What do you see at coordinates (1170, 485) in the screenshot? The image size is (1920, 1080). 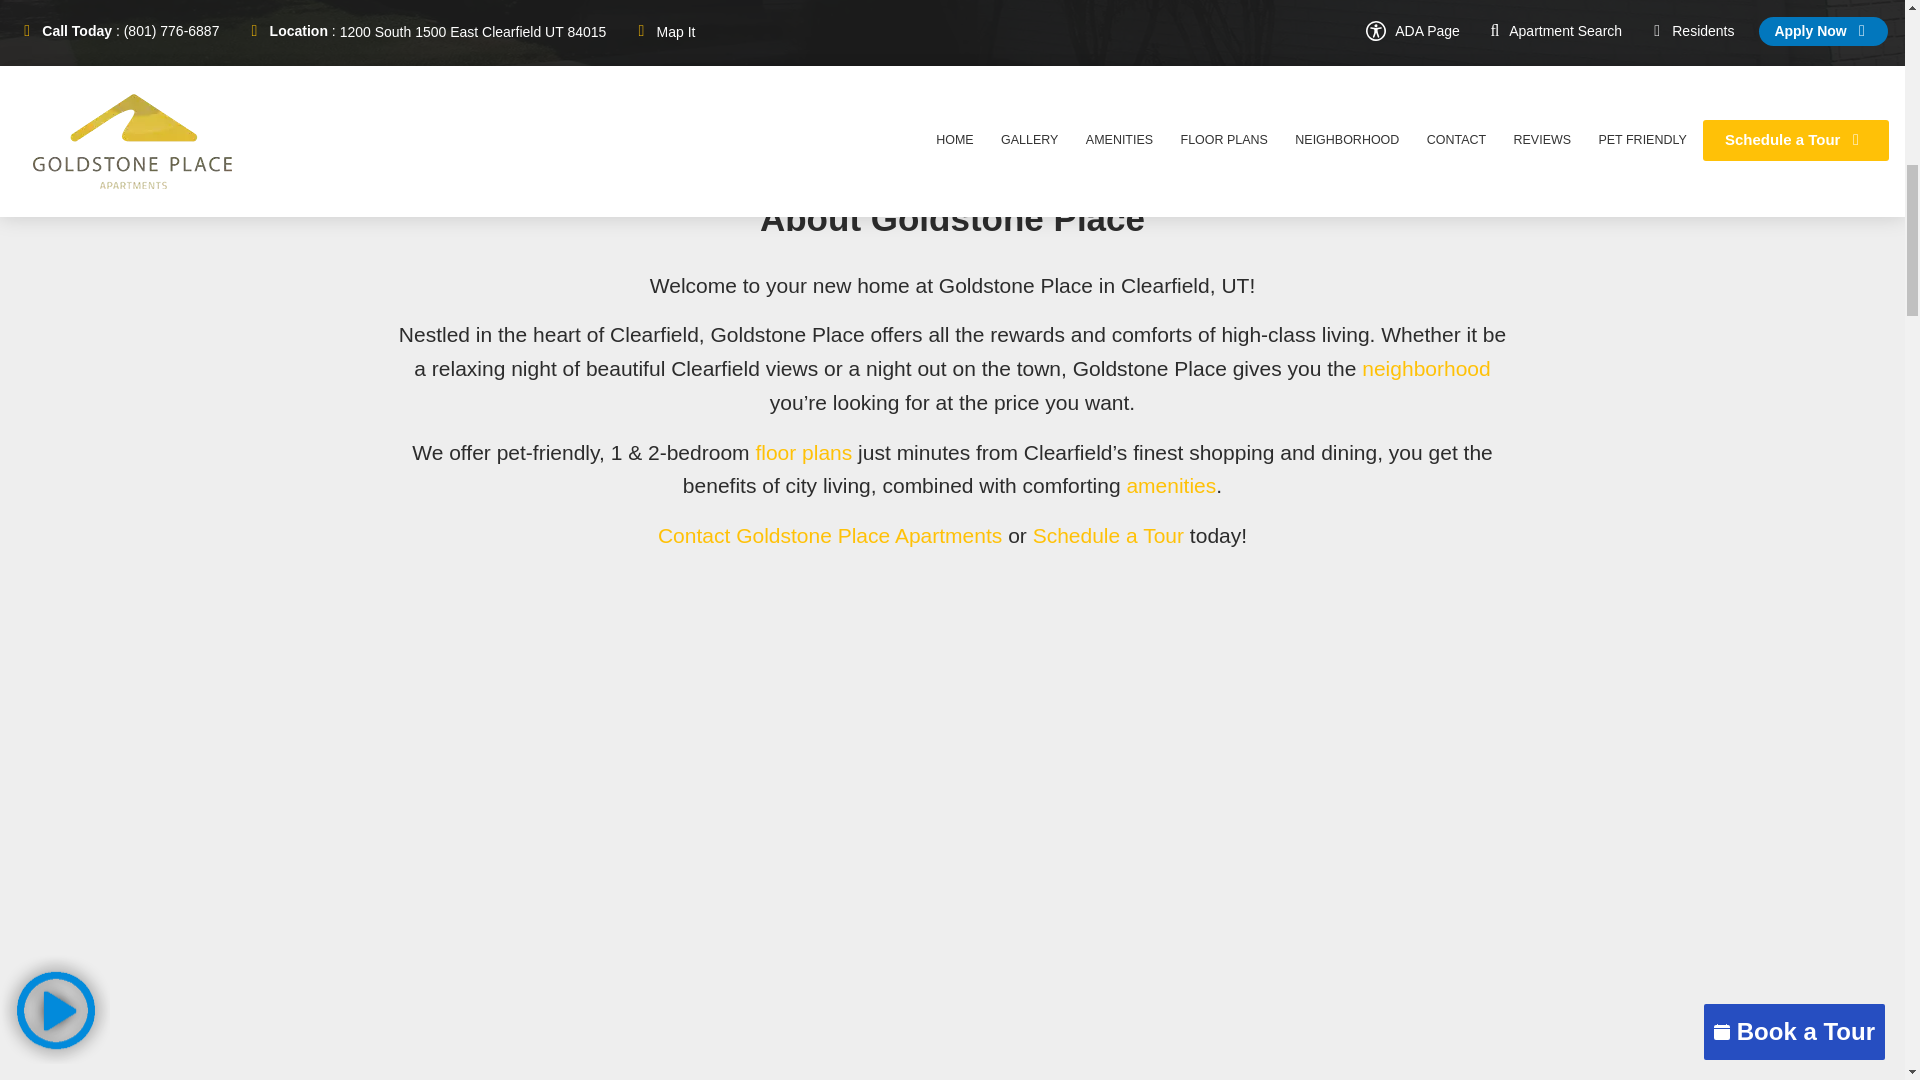 I see `amenities` at bounding box center [1170, 485].